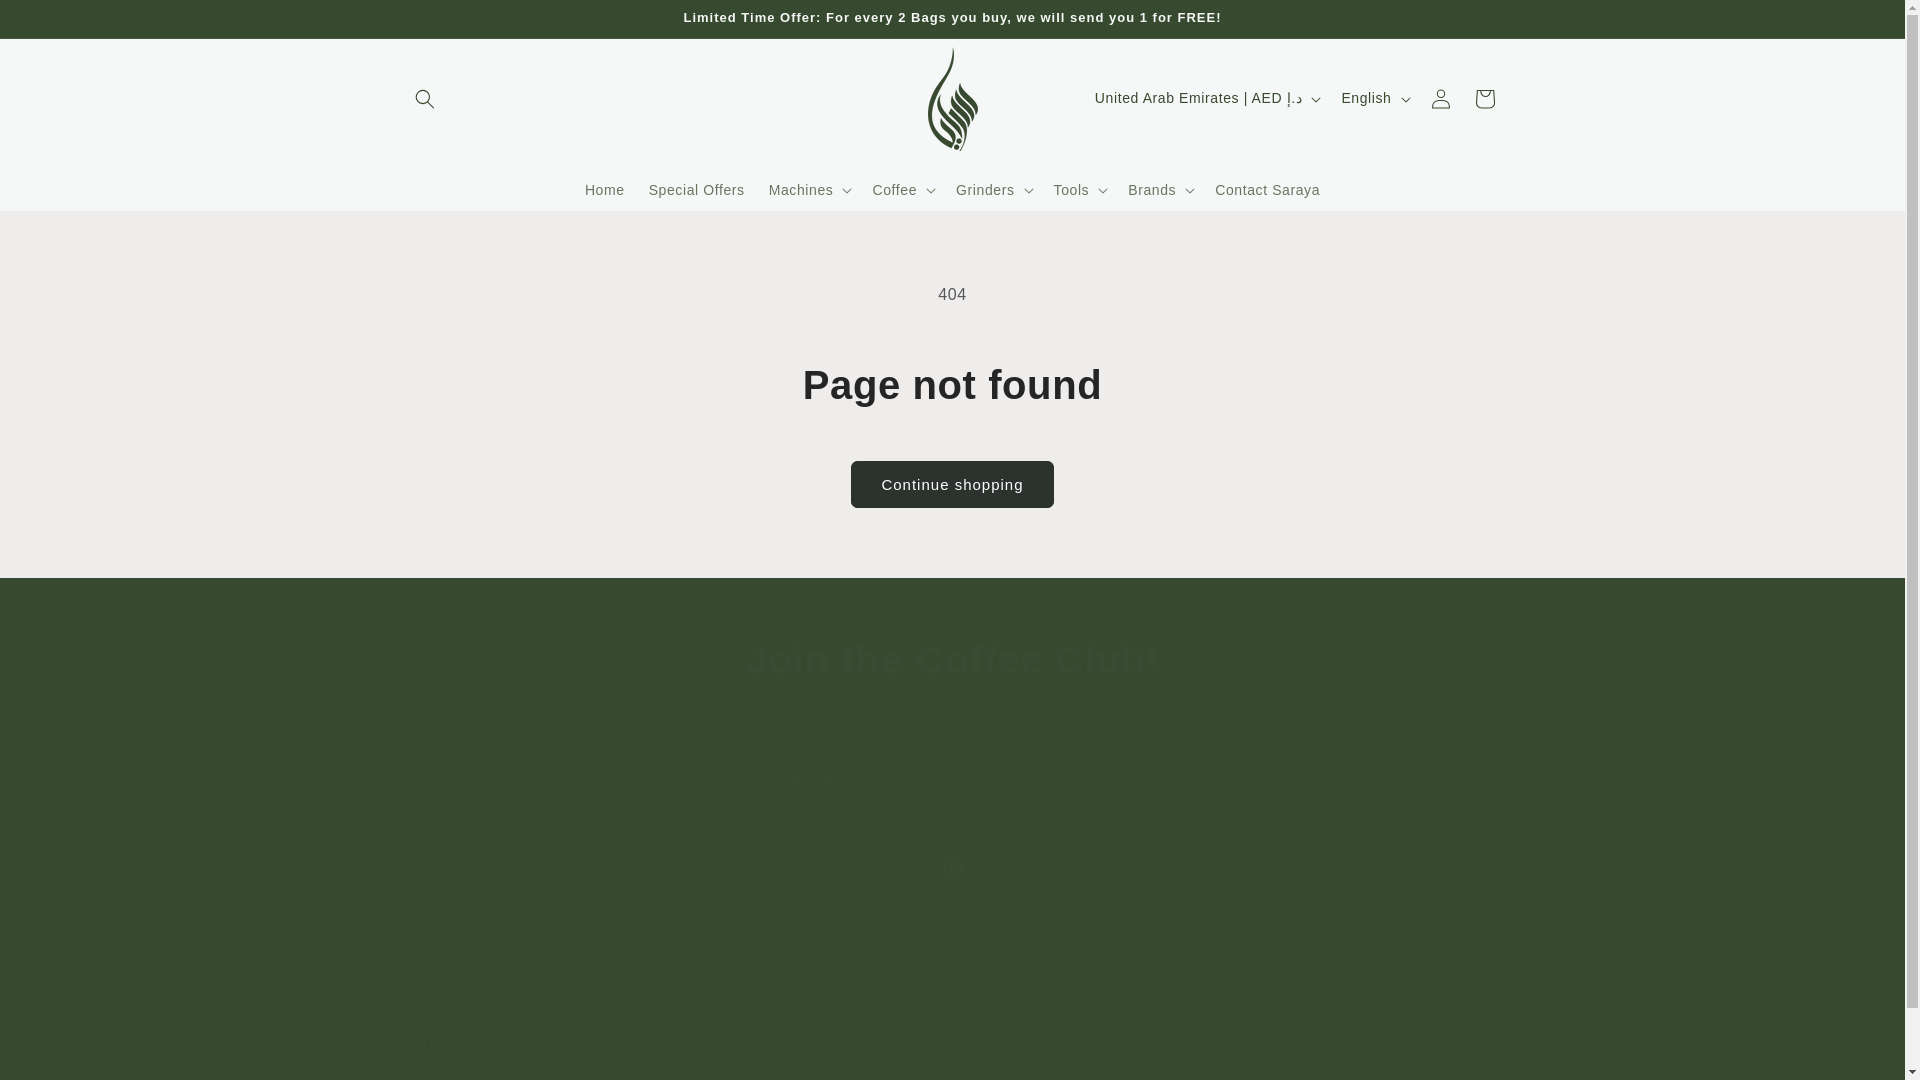 This screenshot has width=1920, height=1080. What do you see at coordinates (952, 659) in the screenshot?
I see `Join the Coffee Club!` at bounding box center [952, 659].